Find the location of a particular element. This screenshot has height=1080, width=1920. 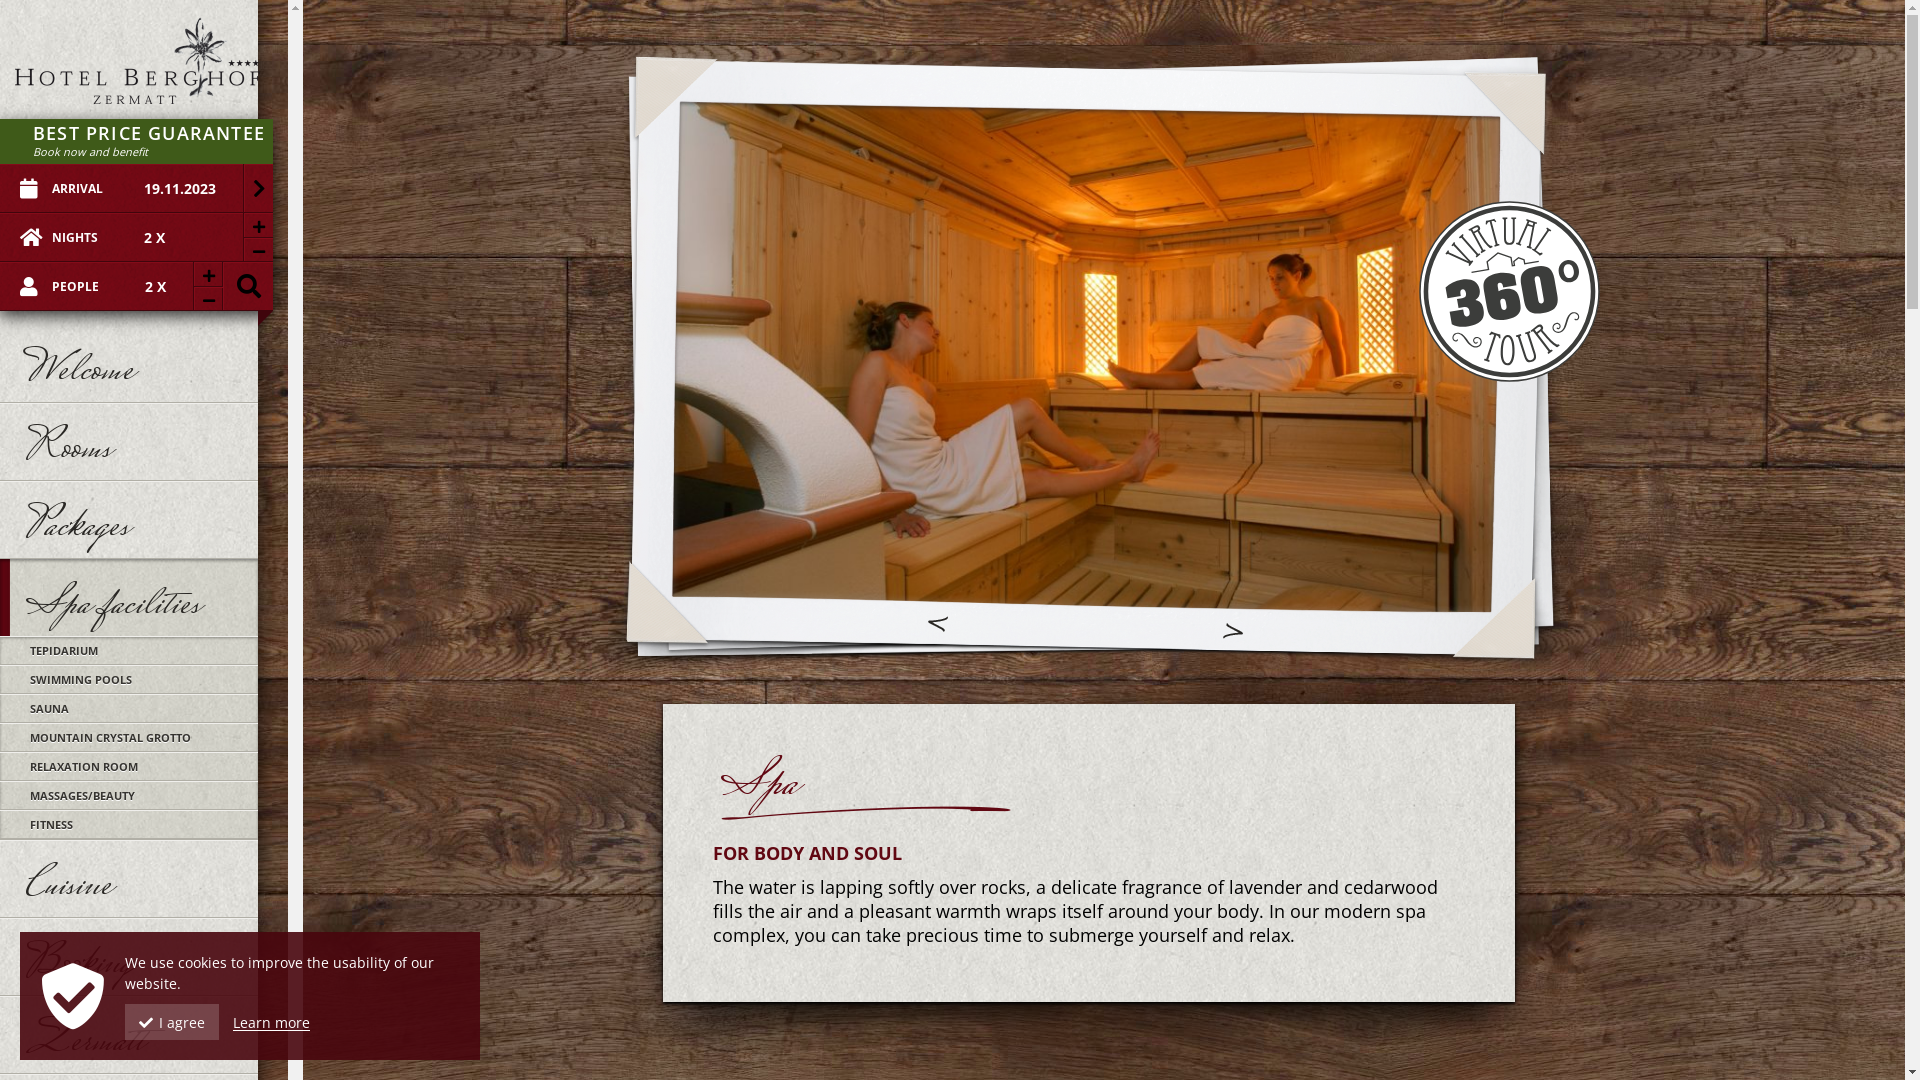

MASSAGES/BEAUTY is located at coordinates (129, 796).